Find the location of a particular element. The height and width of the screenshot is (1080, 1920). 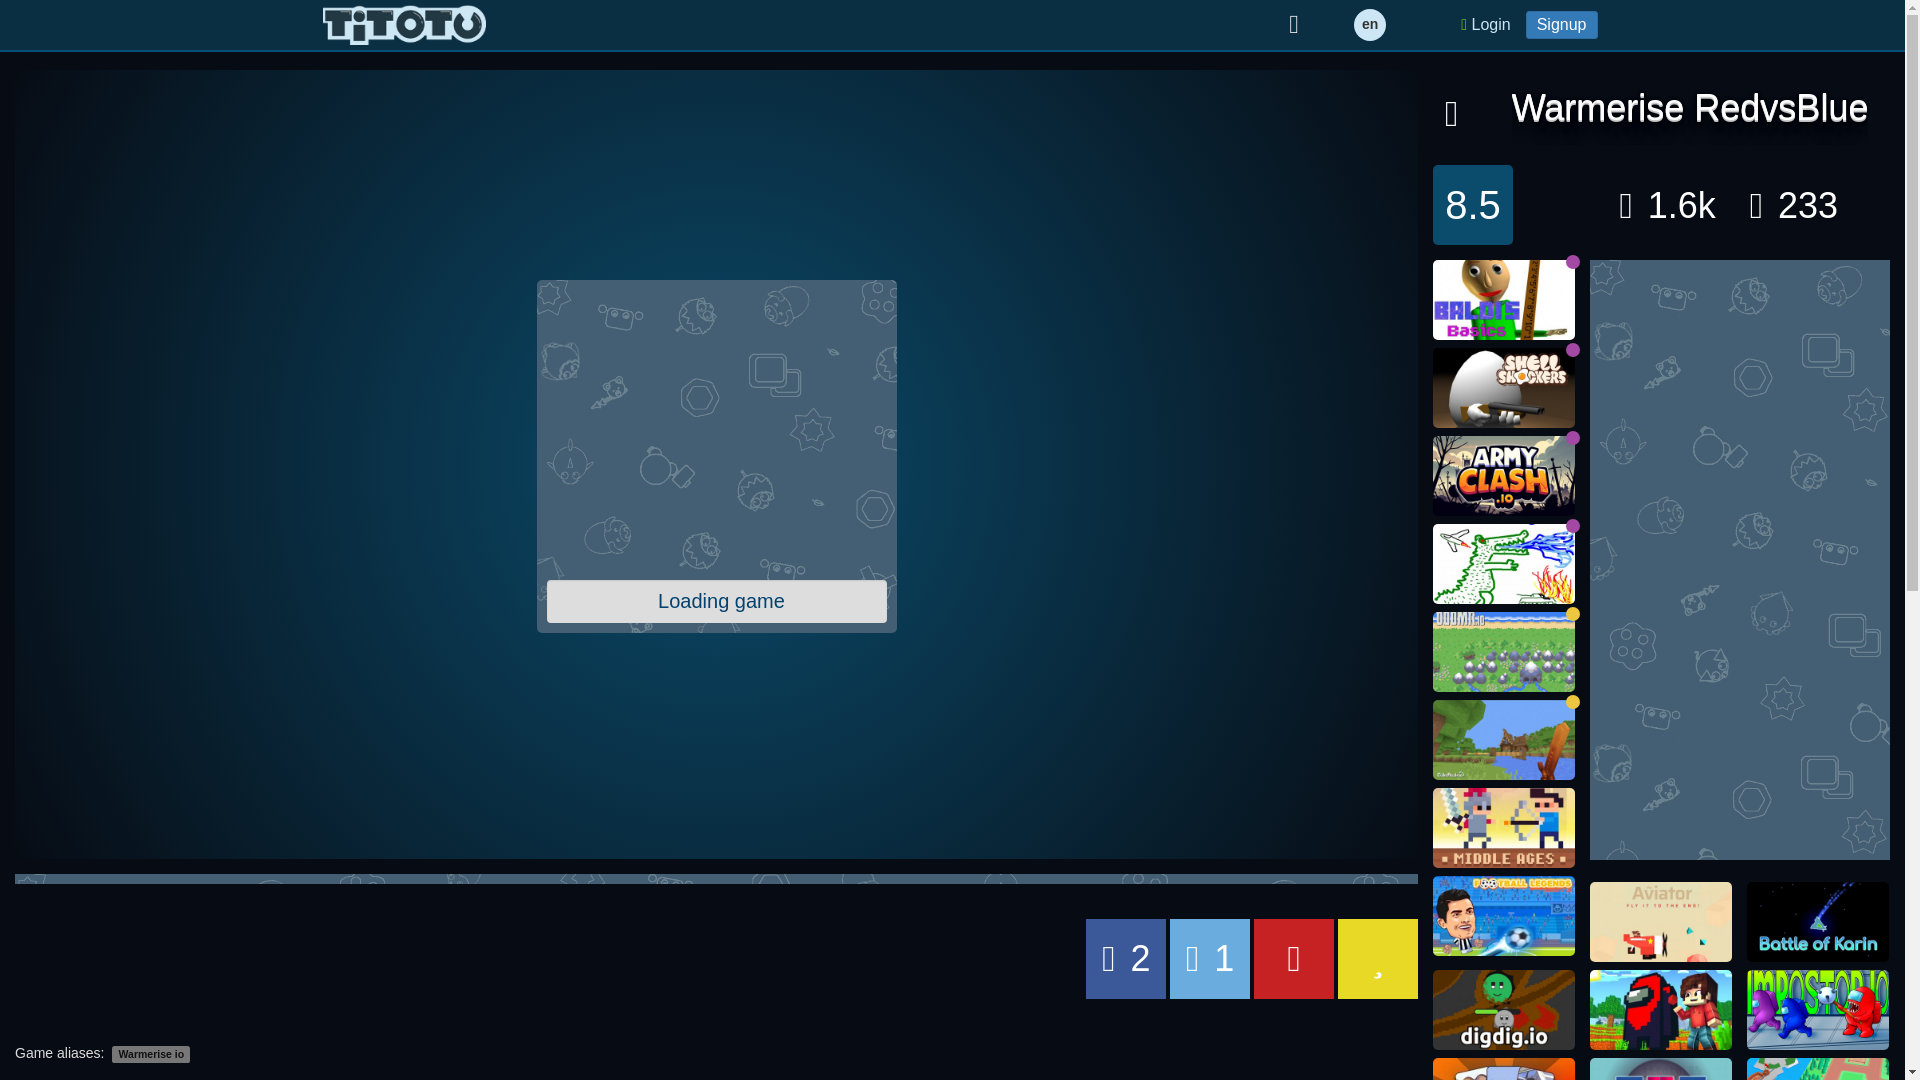

Like the game! is located at coordinates (1668, 204).